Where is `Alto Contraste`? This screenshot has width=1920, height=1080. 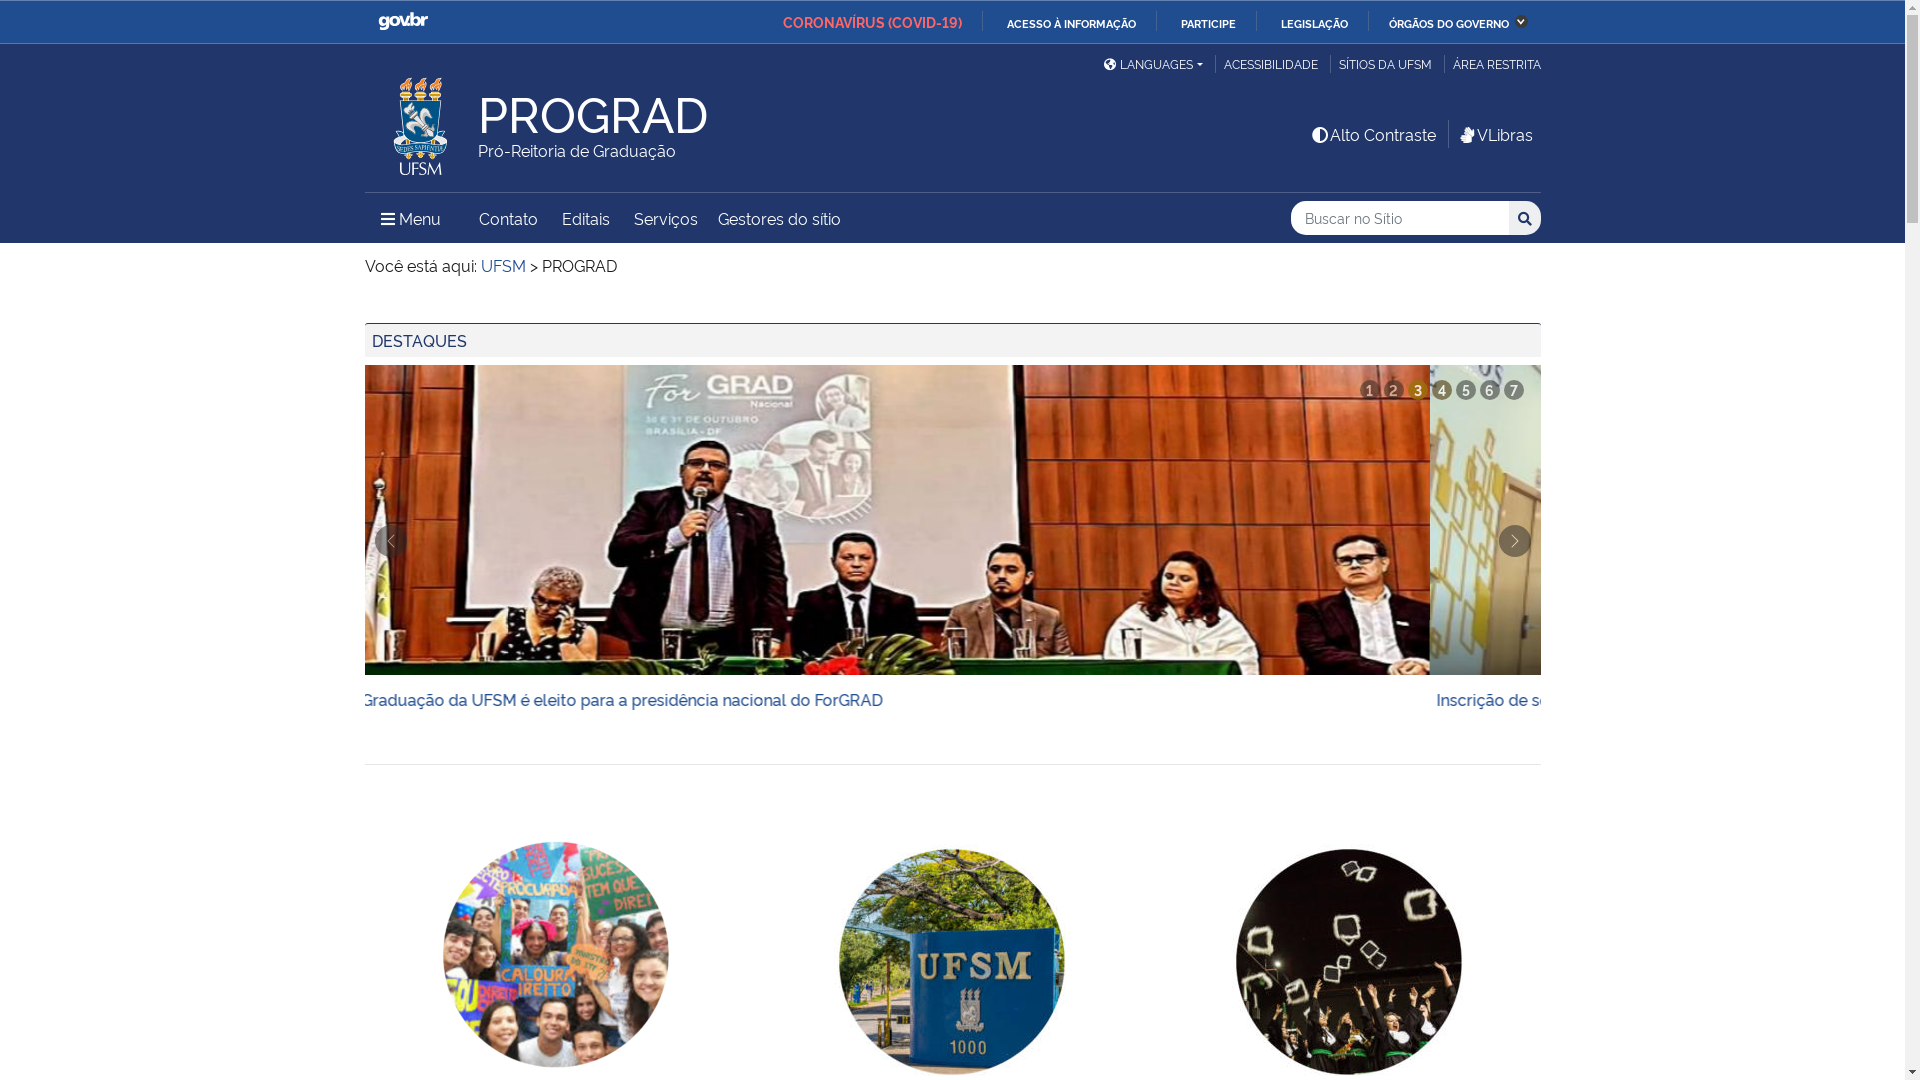
Alto Contraste is located at coordinates (1373, 134).